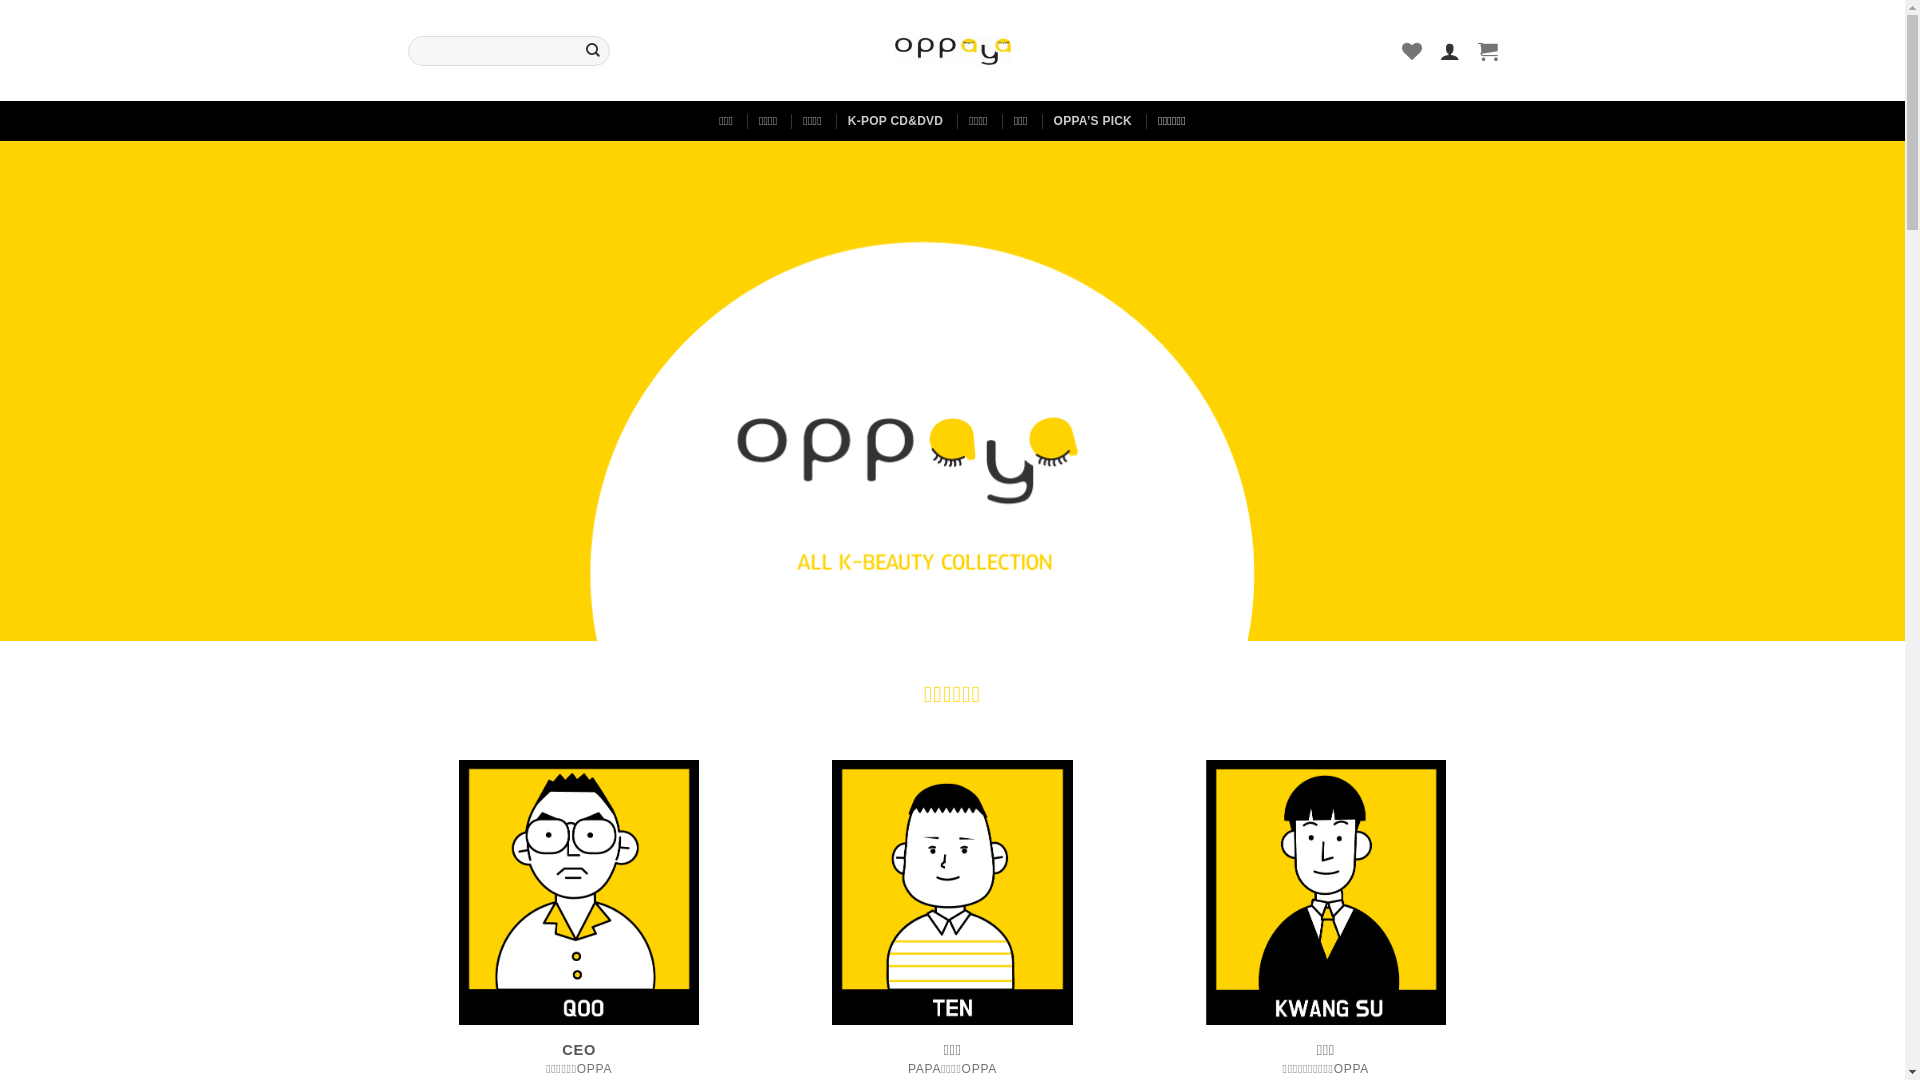 The height and width of the screenshot is (1080, 1920). Describe the element at coordinates (896, 121) in the screenshot. I see `K-POP CD&DVD` at that location.